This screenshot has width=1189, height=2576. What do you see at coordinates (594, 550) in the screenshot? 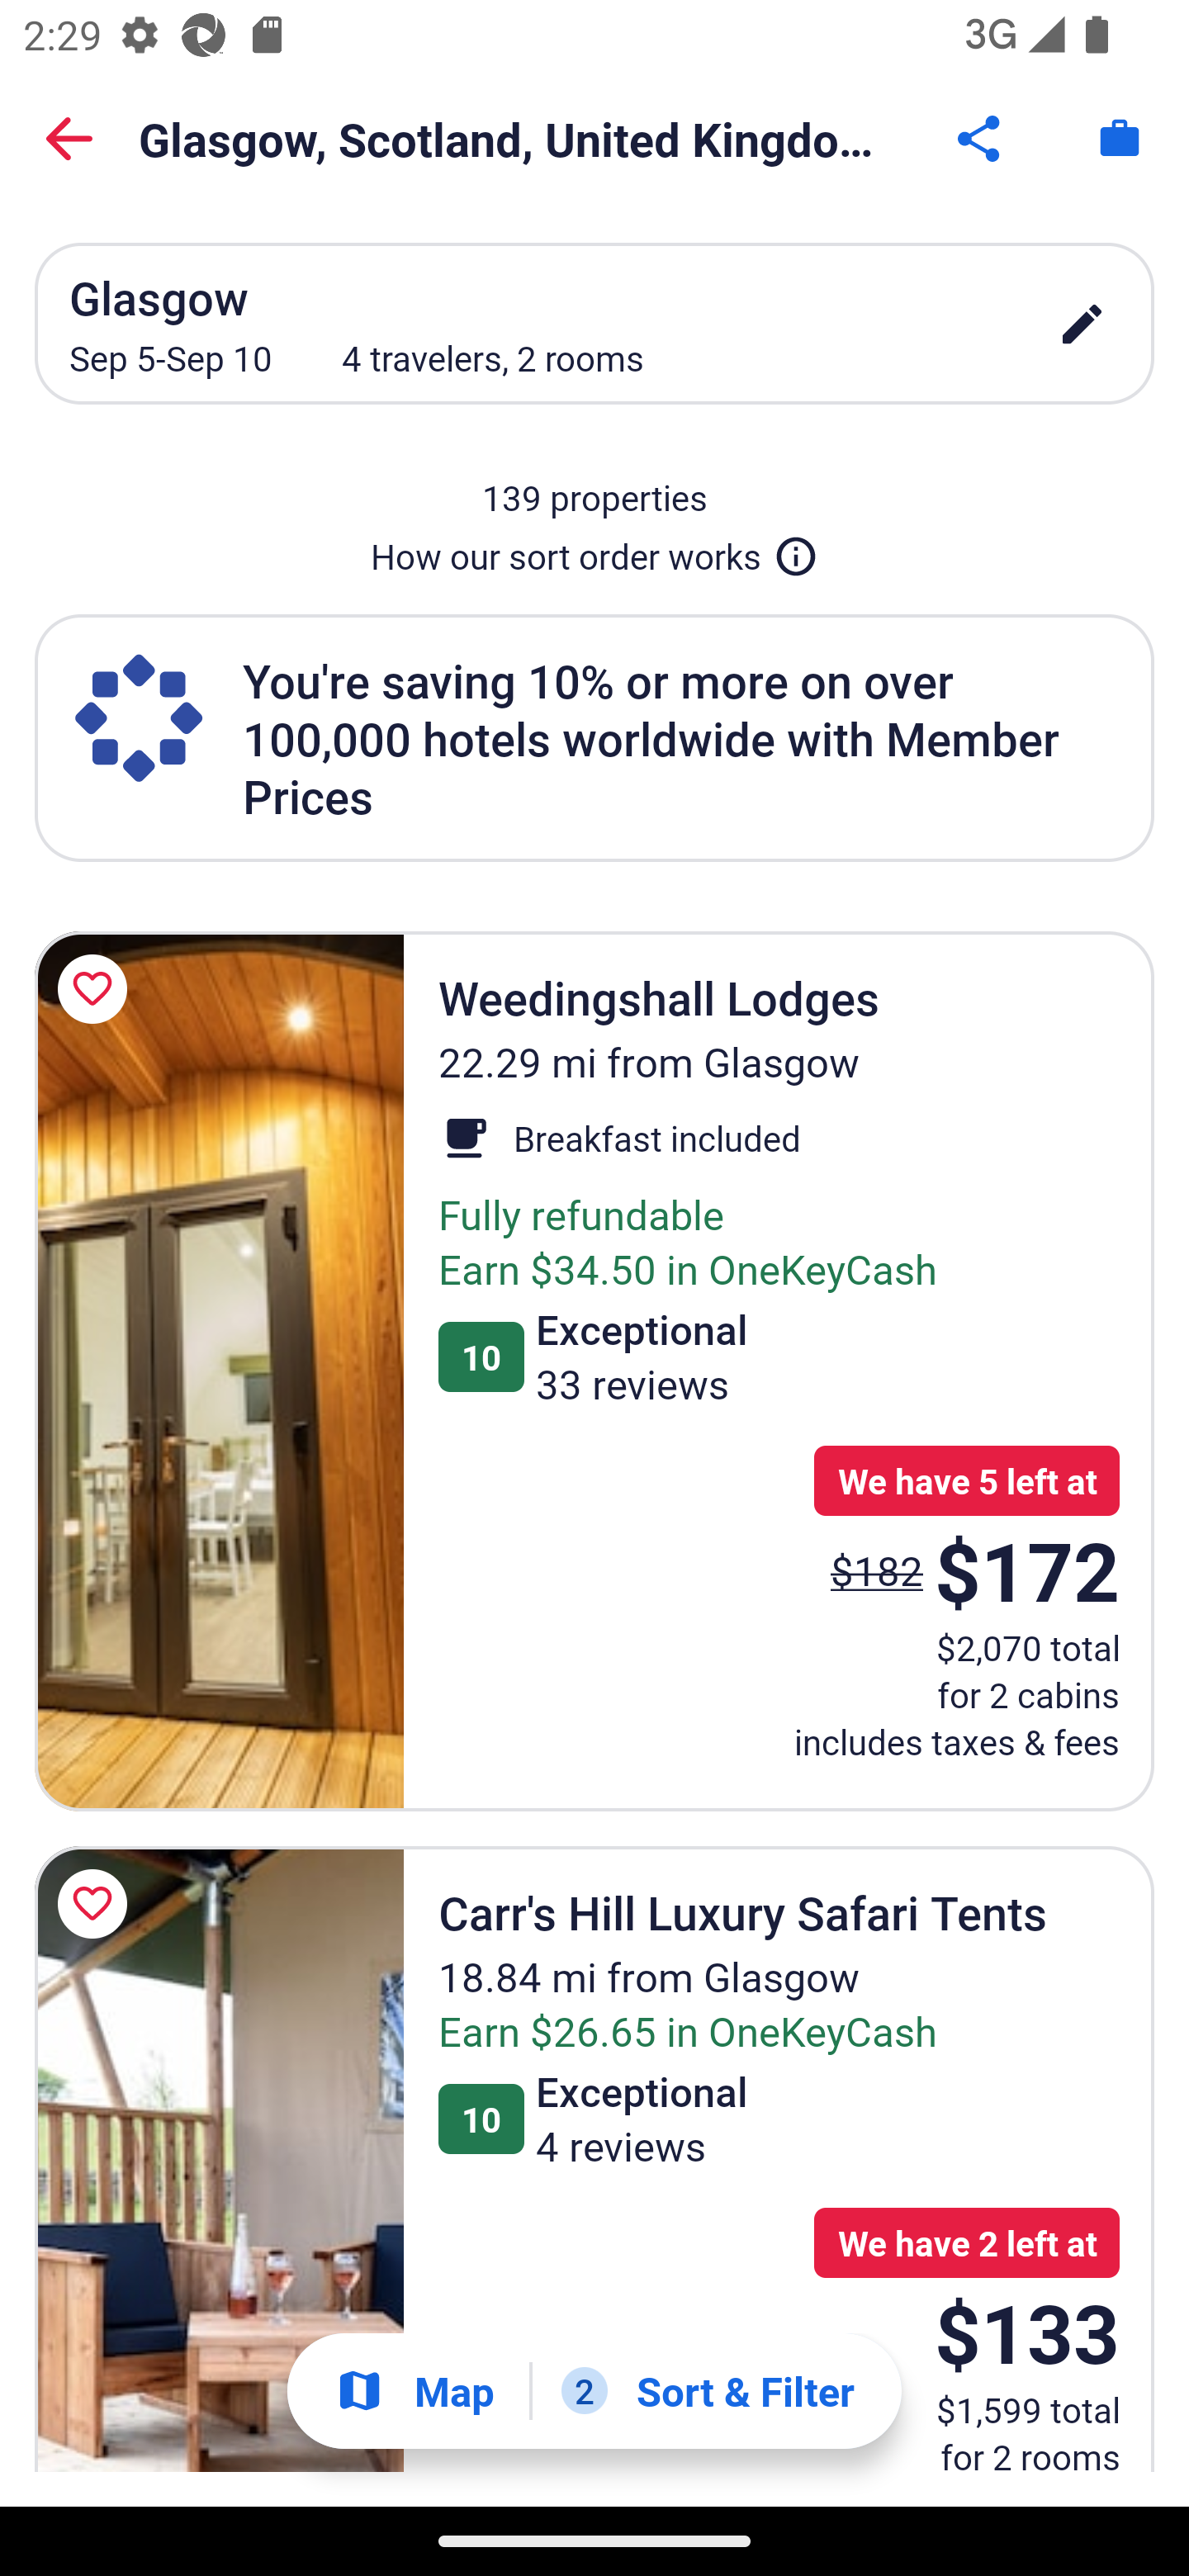
I see `How our sort order works` at bounding box center [594, 550].